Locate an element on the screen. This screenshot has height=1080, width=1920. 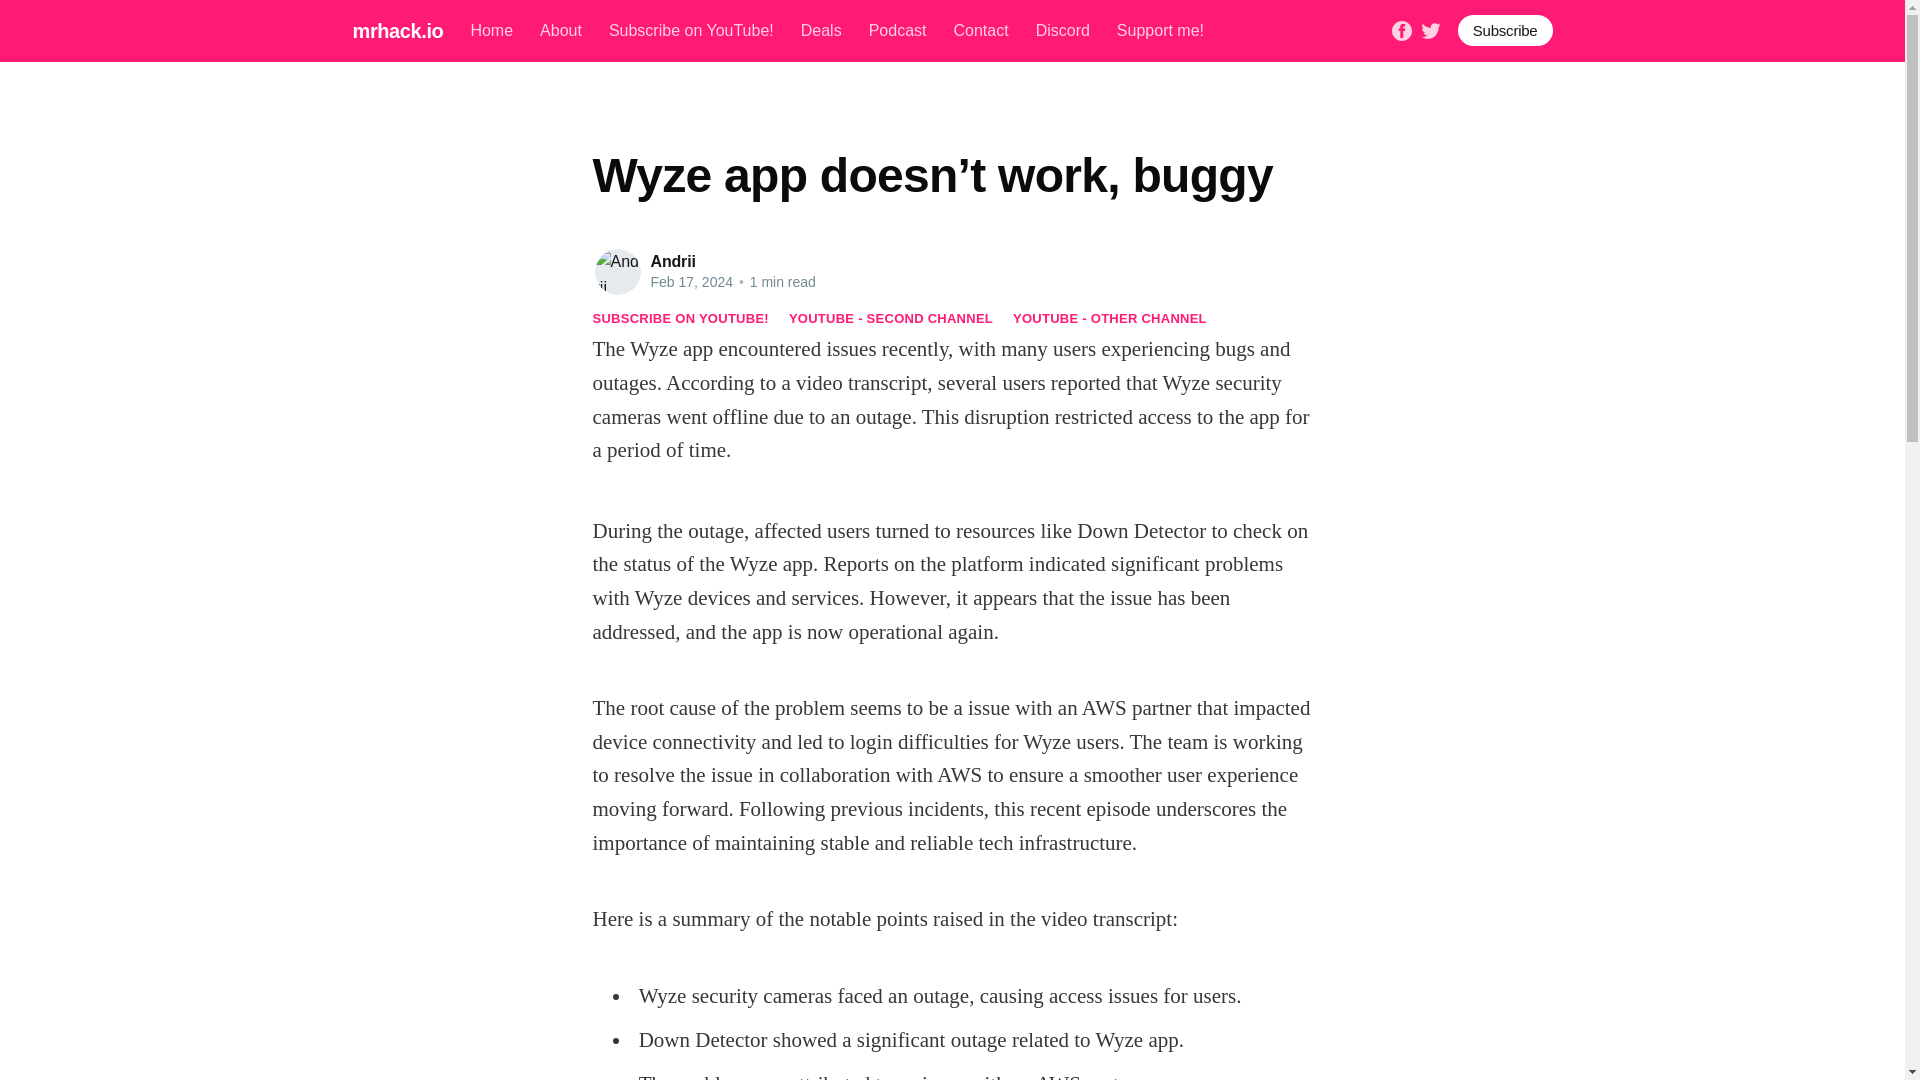
Subscribe on YouTube! is located at coordinates (690, 30).